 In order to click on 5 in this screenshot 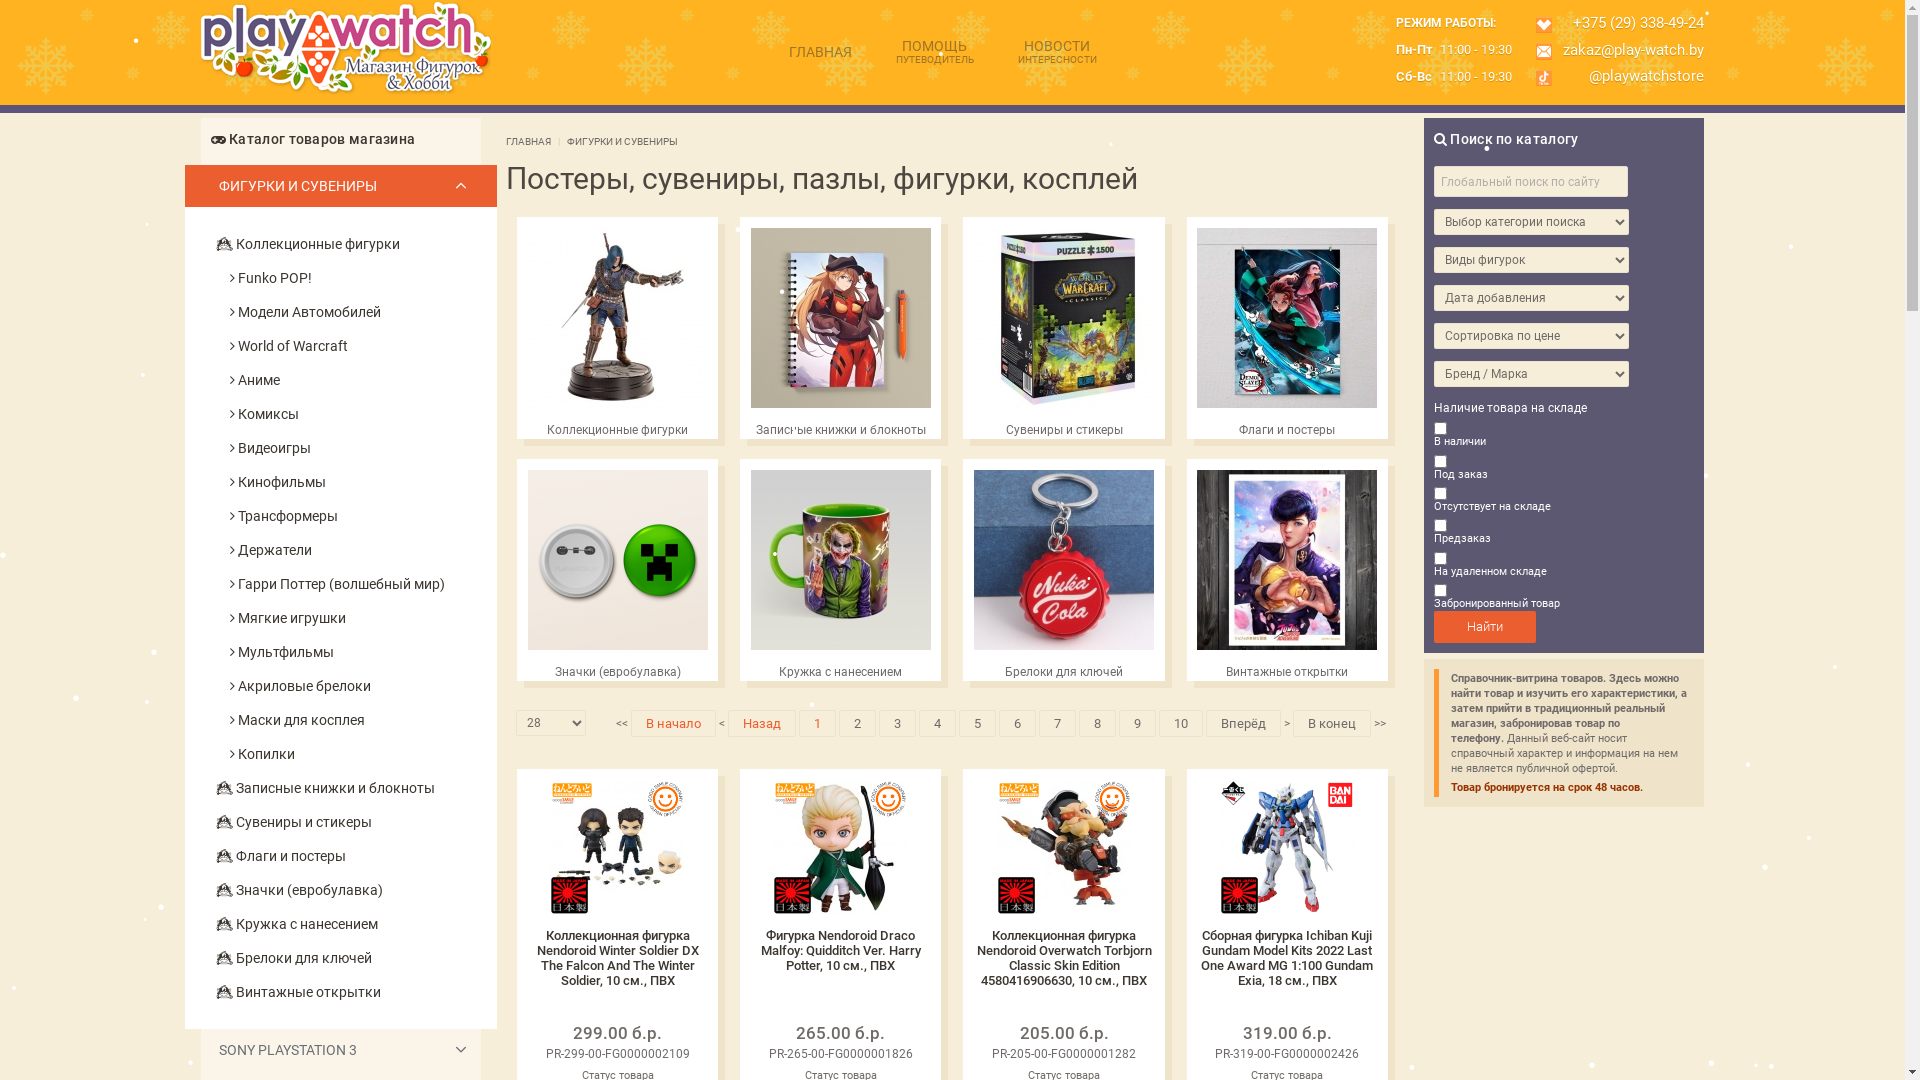, I will do `click(978, 724)`.